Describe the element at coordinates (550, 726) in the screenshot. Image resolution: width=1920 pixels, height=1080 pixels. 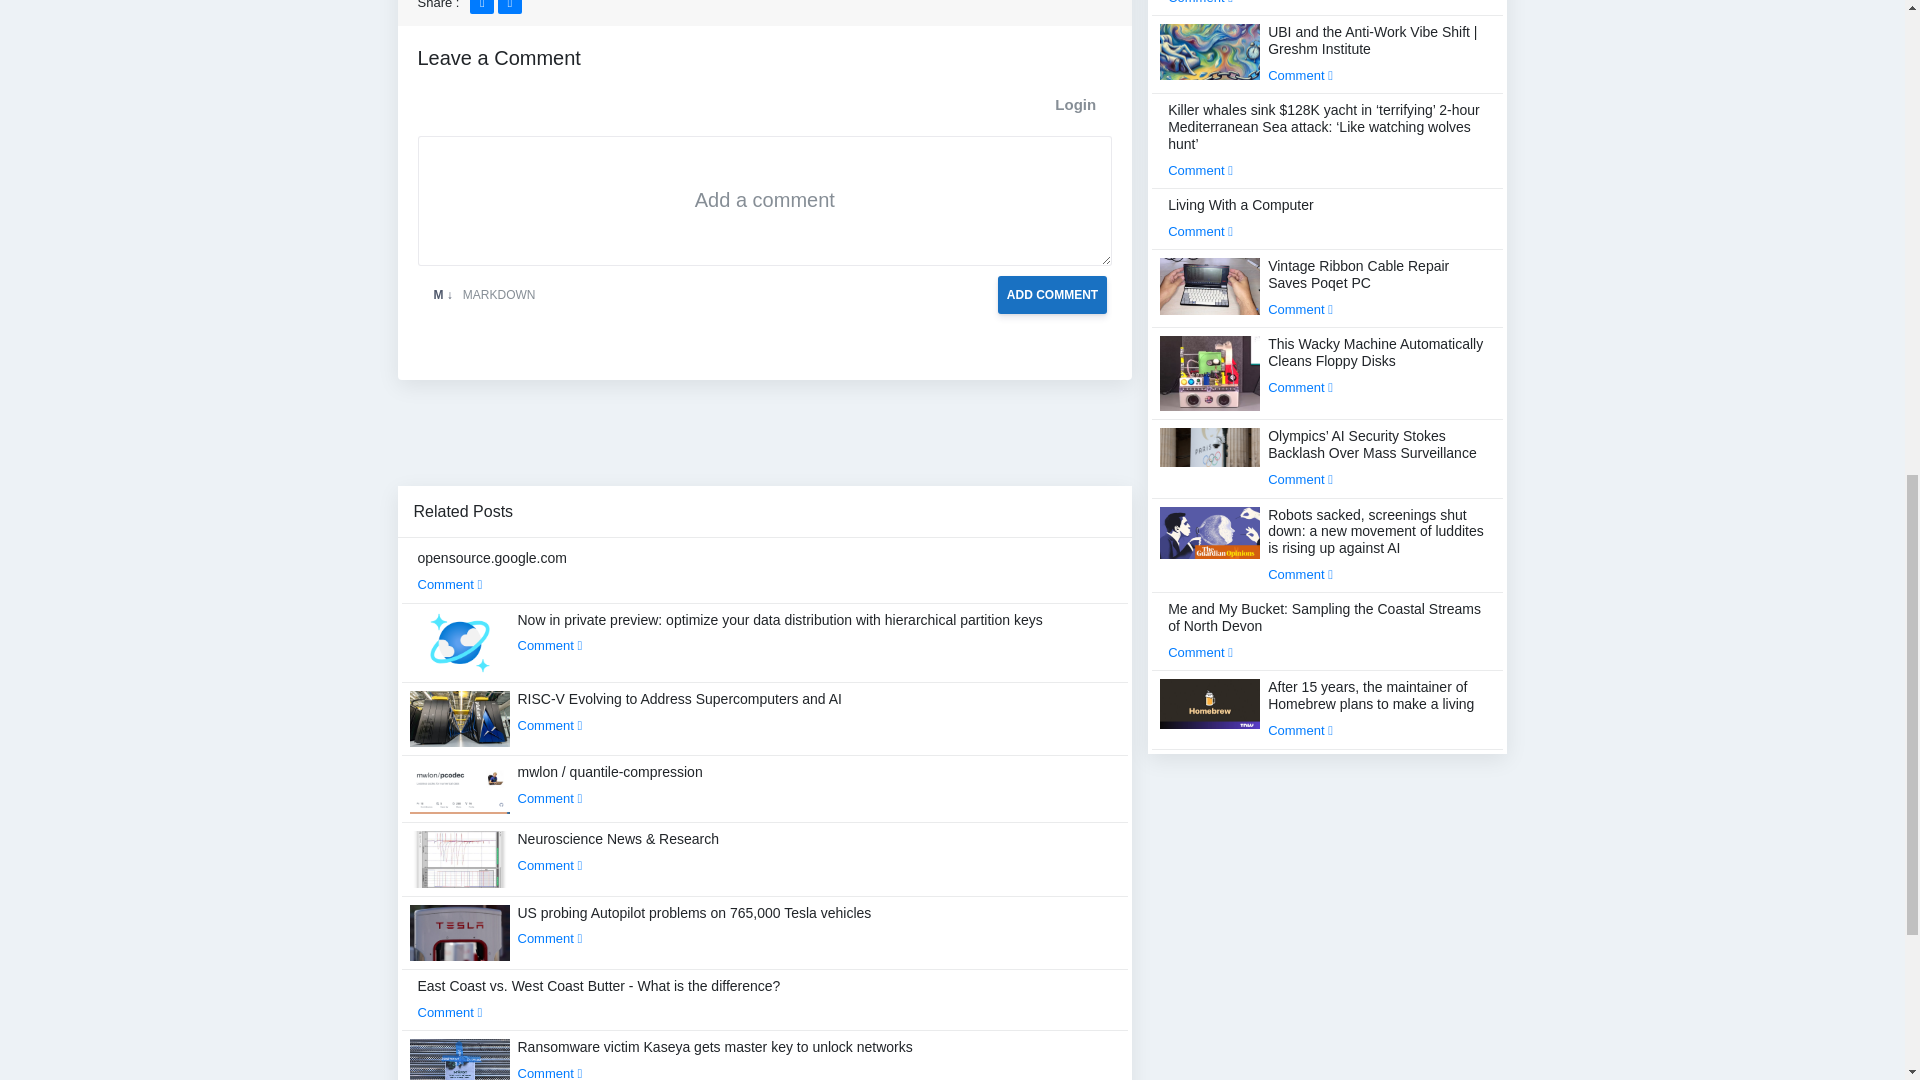
I see `Comment` at that location.